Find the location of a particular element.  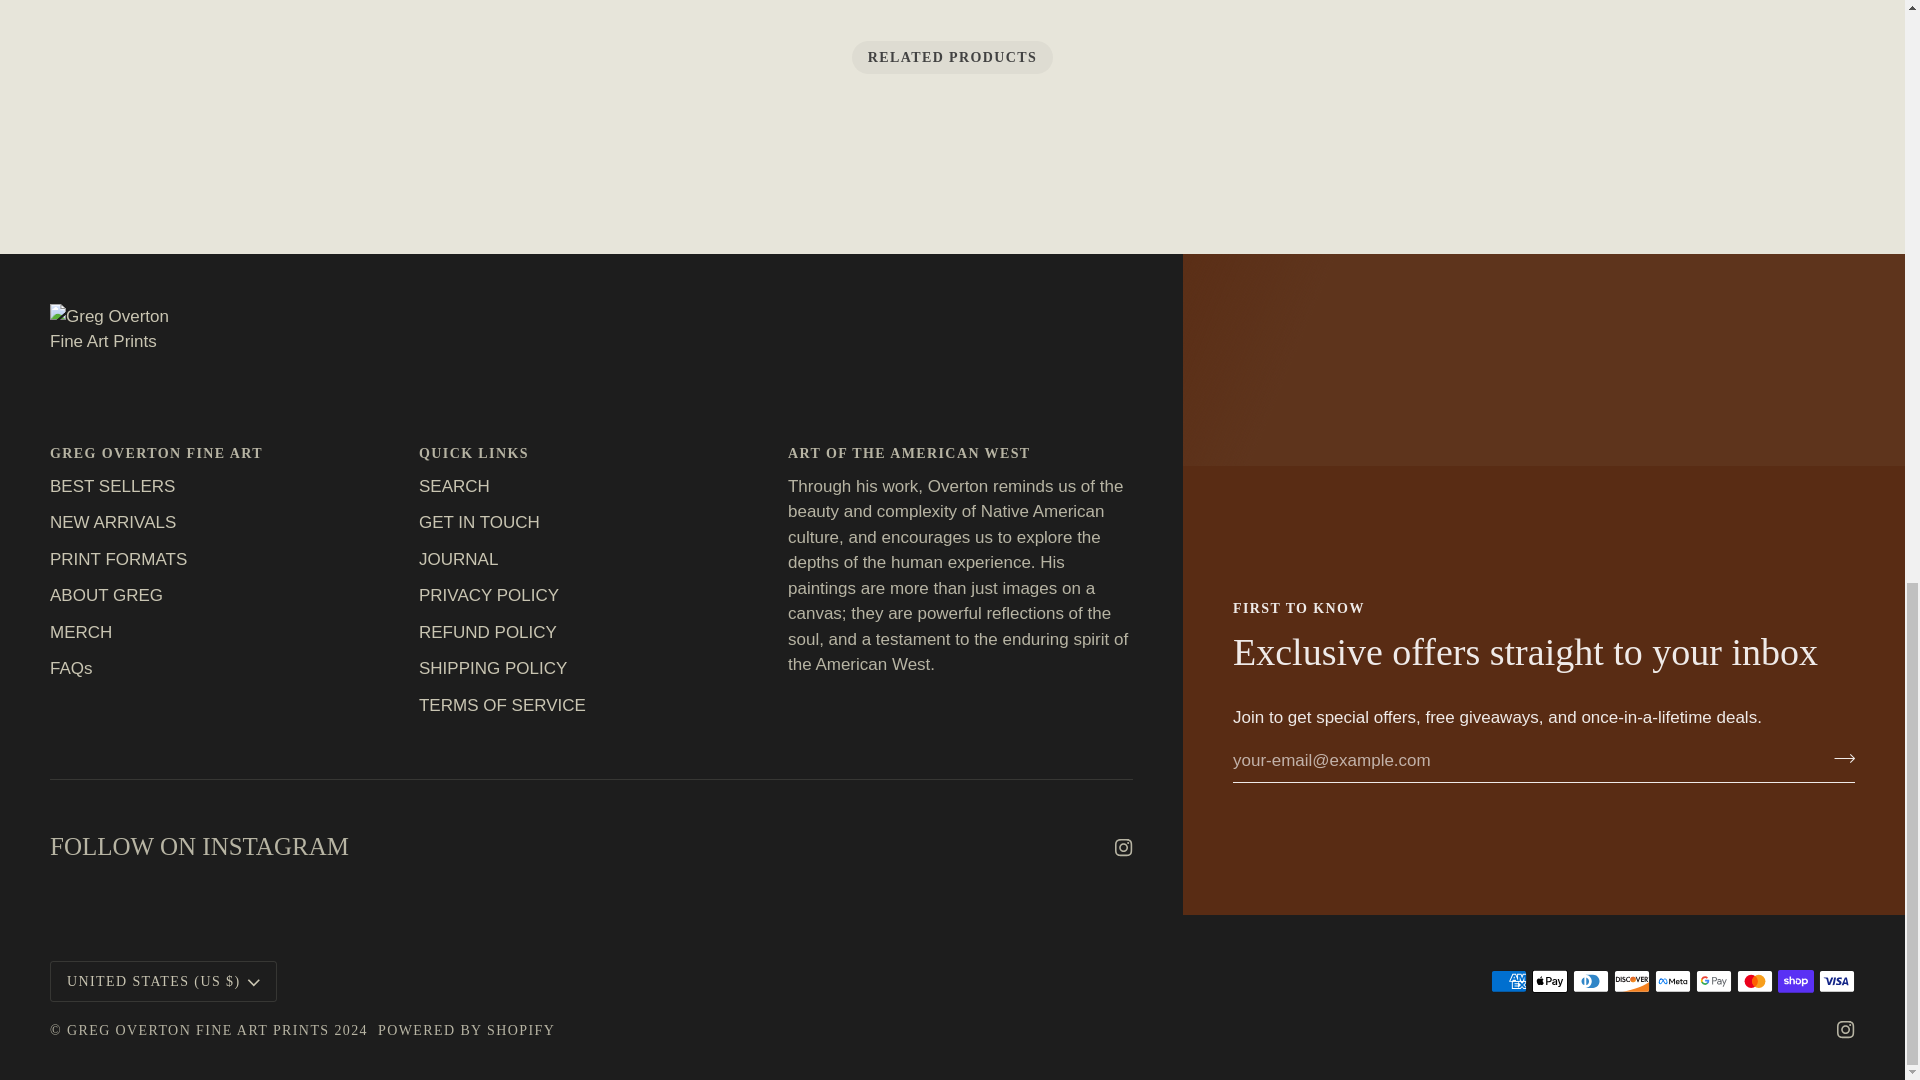

SHOP PAY is located at coordinates (1796, 980).